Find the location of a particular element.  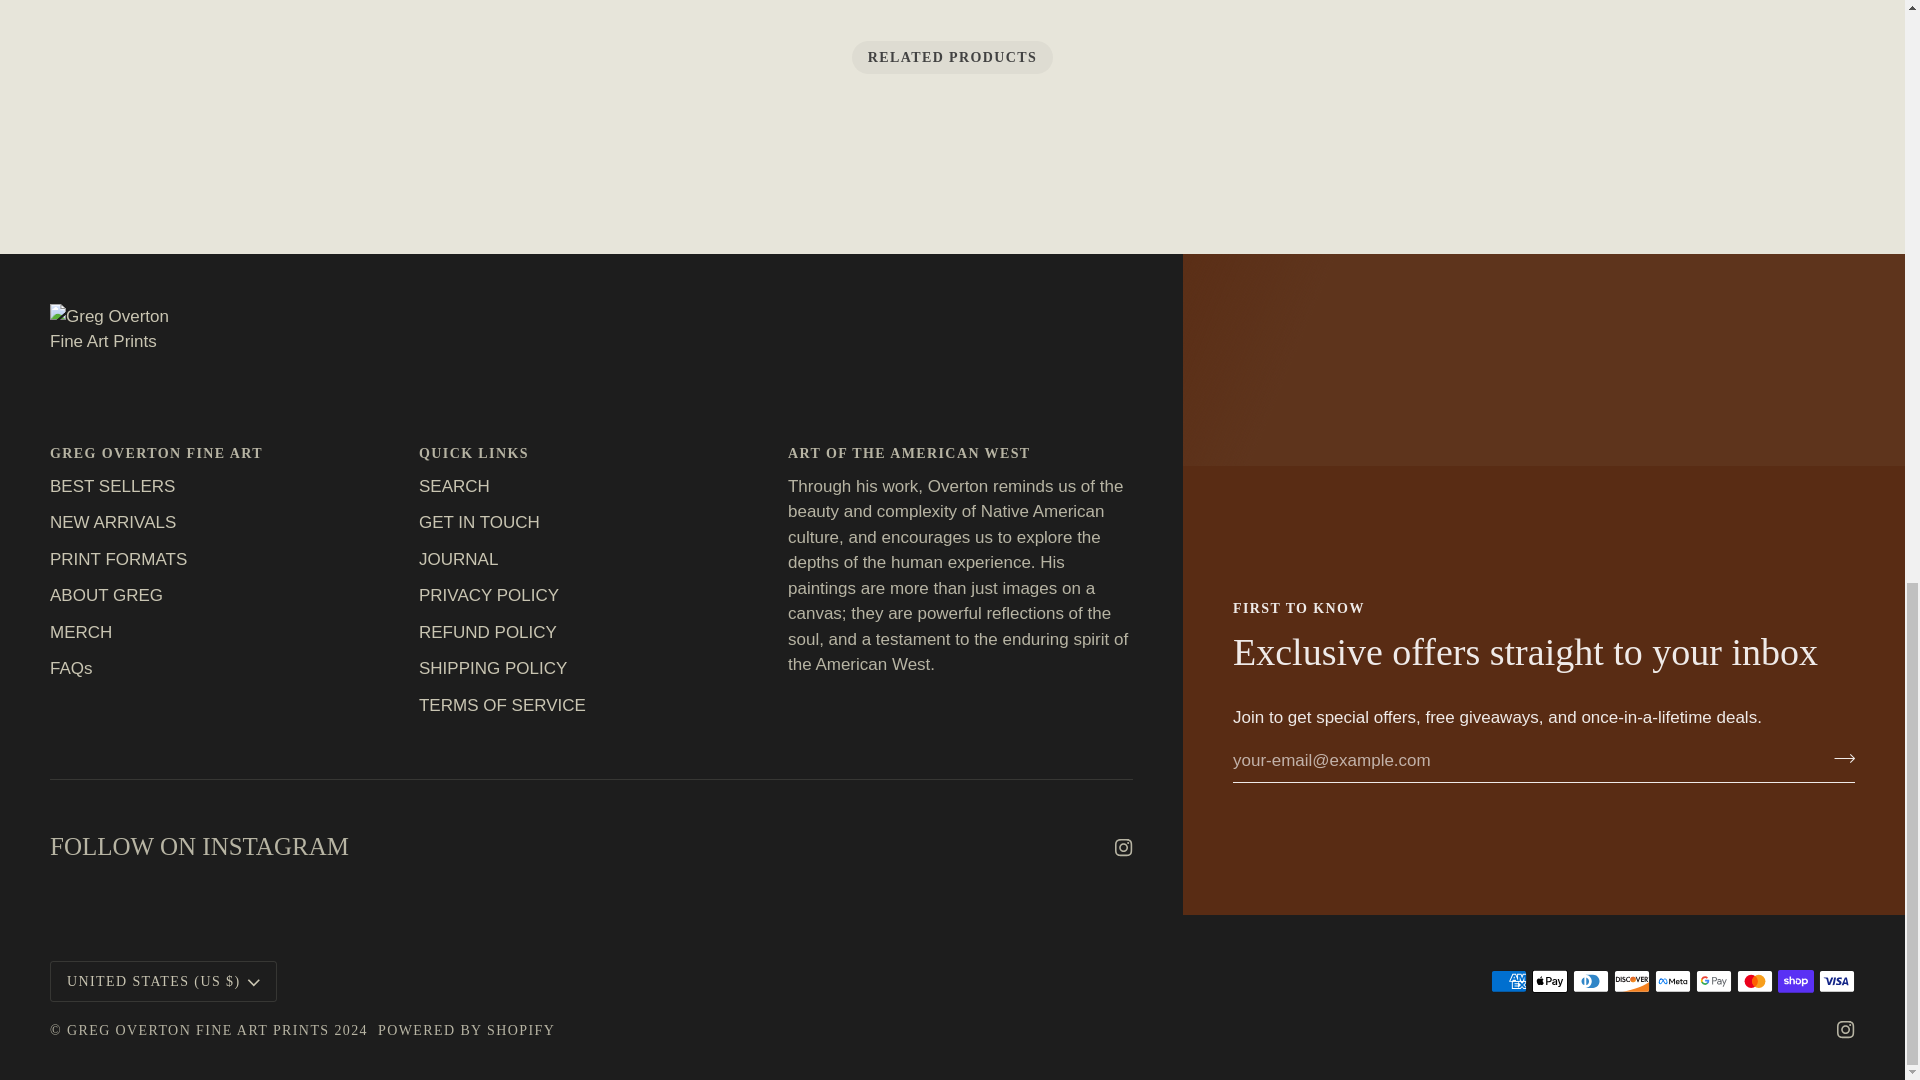

SHOP PAY is located at coordinates (1796, 980).